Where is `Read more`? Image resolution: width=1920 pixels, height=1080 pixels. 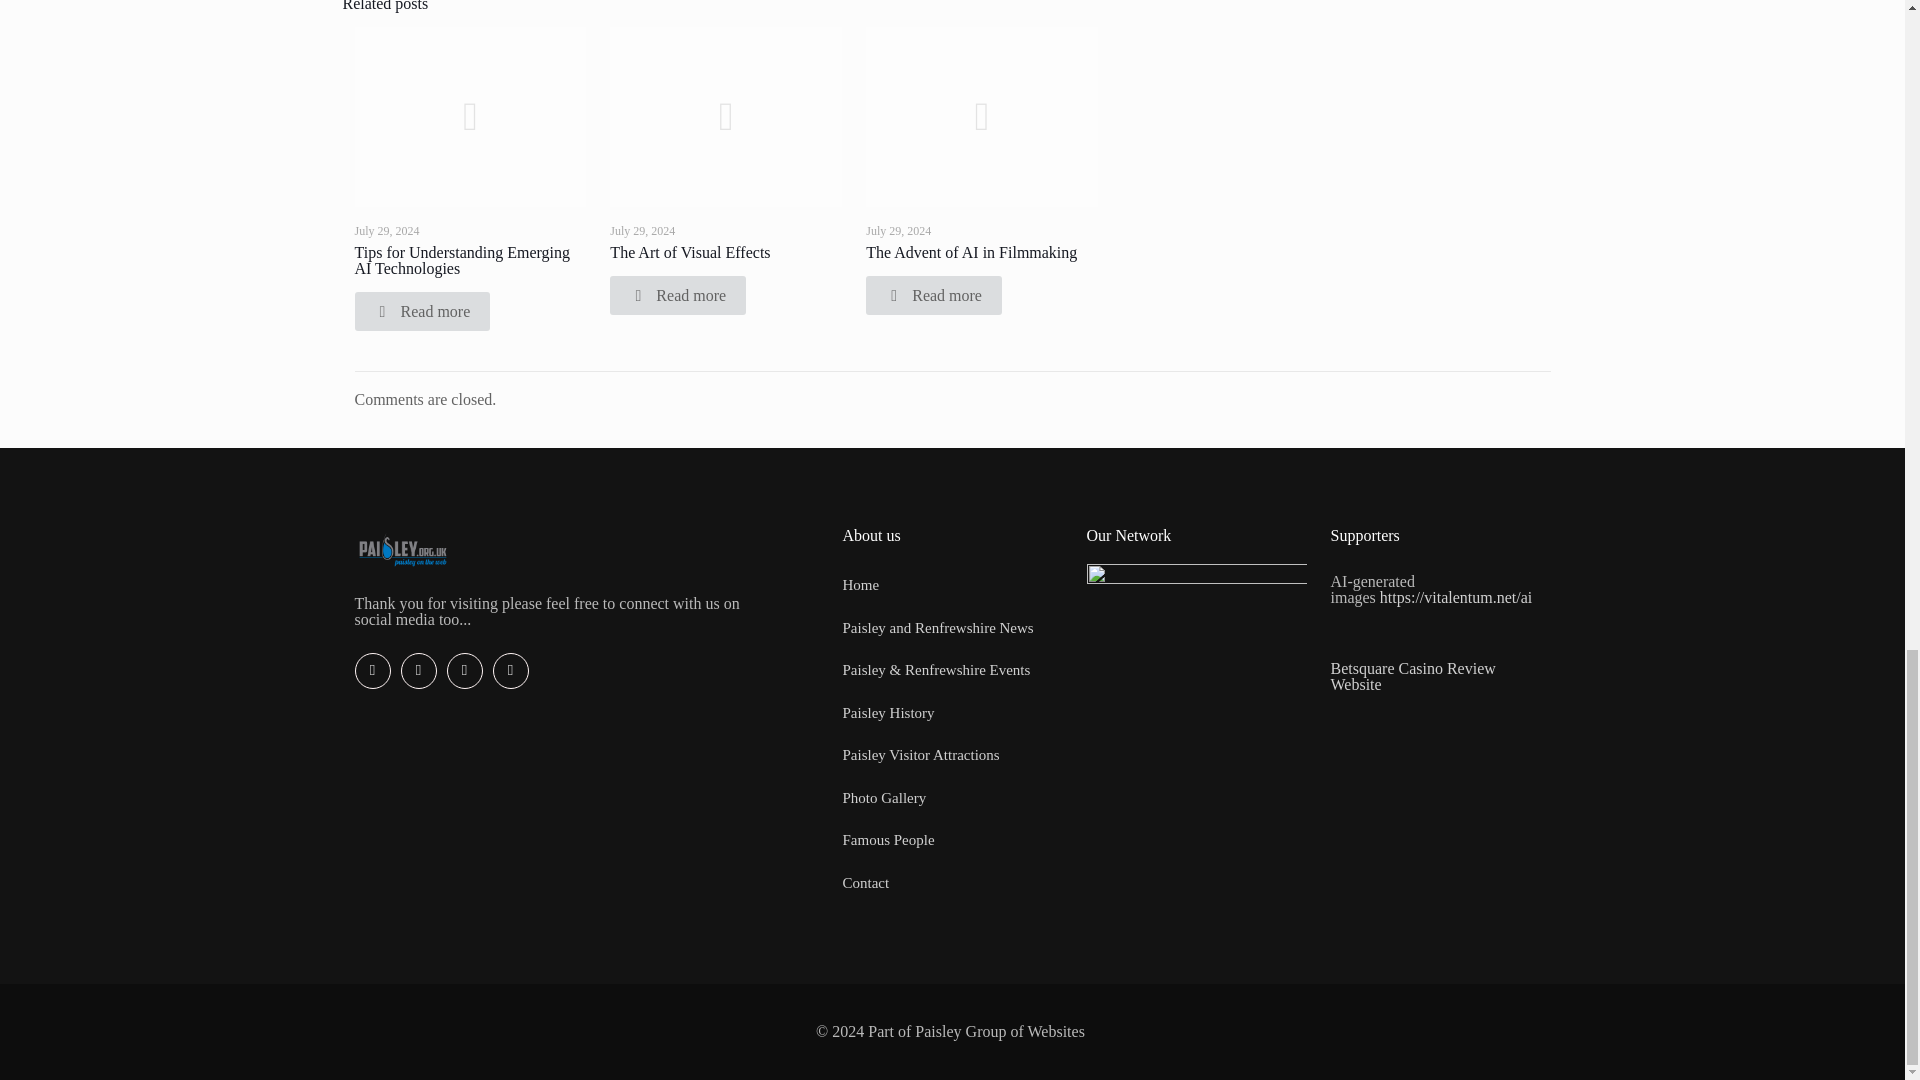 Read more is located at coordinates (934, 296).